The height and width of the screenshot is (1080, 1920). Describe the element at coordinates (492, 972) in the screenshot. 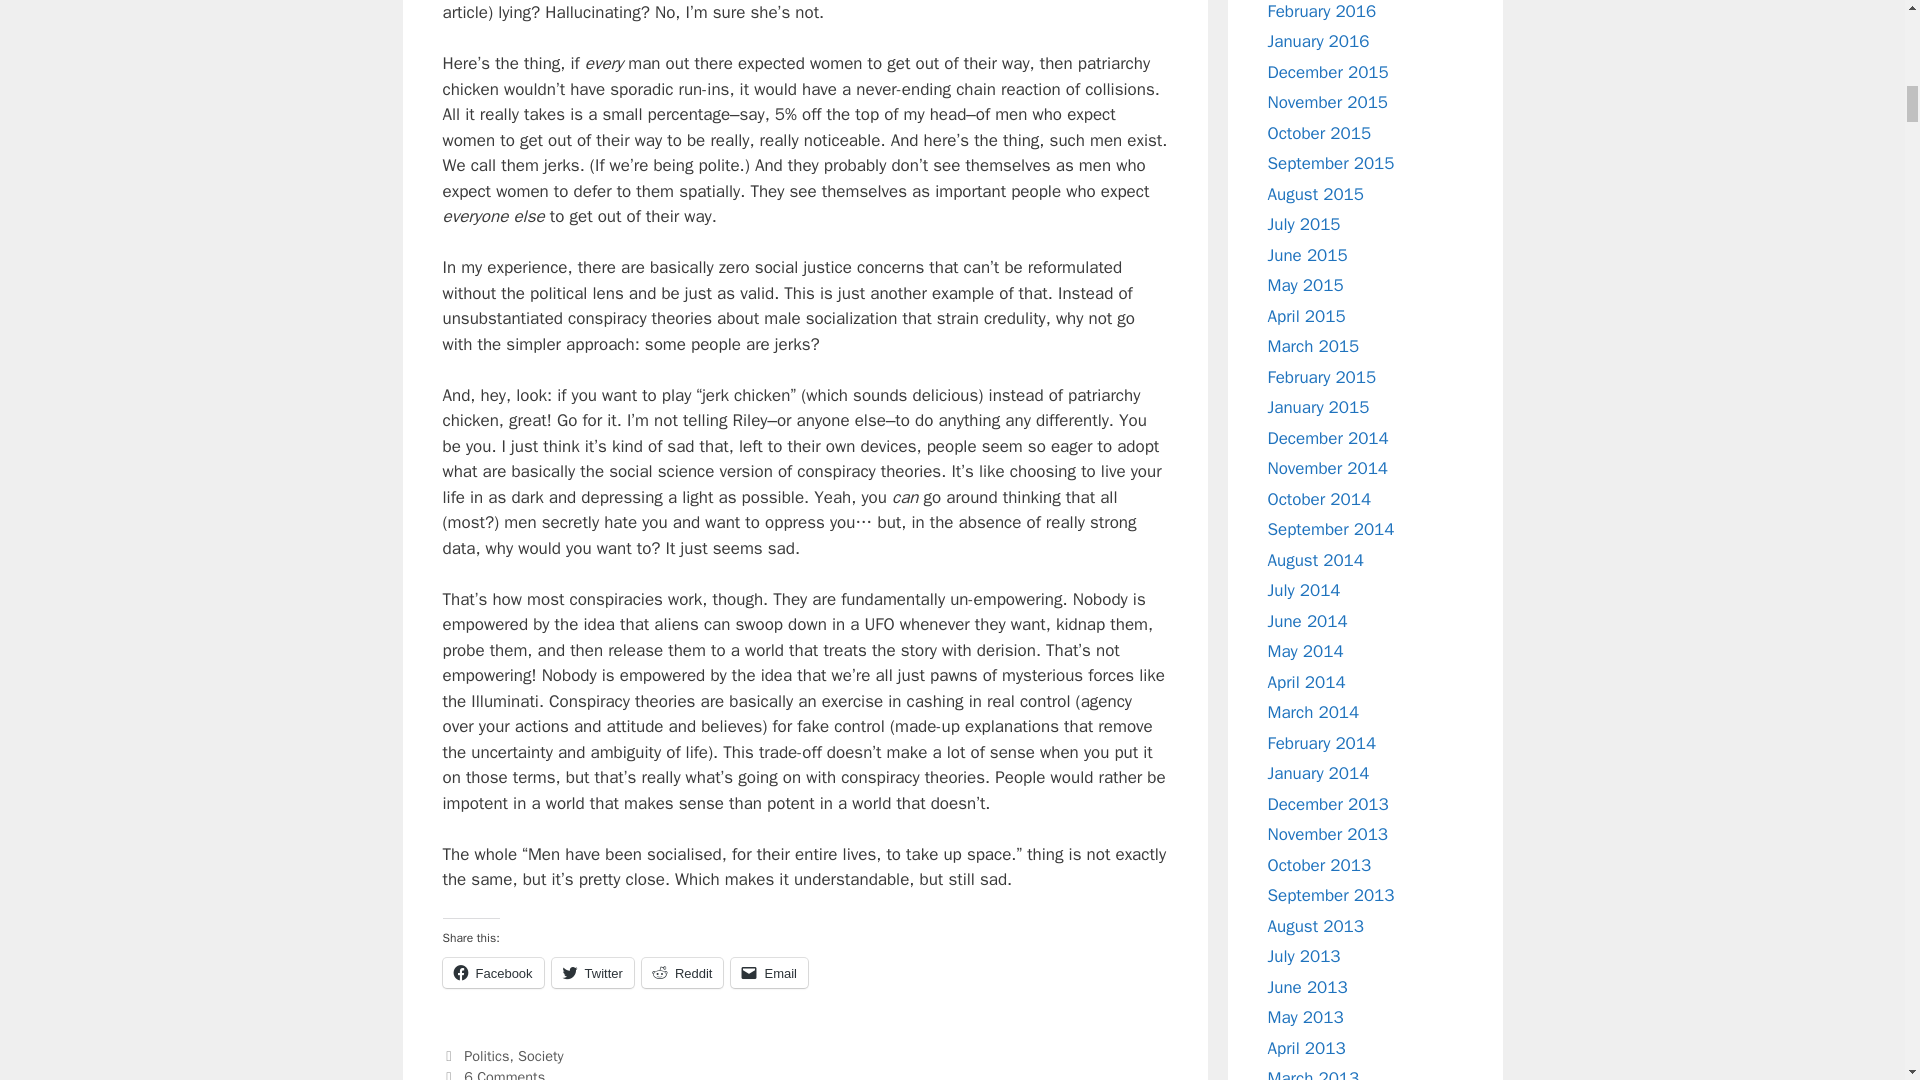

I see `Click to share on Facebook` at that location.